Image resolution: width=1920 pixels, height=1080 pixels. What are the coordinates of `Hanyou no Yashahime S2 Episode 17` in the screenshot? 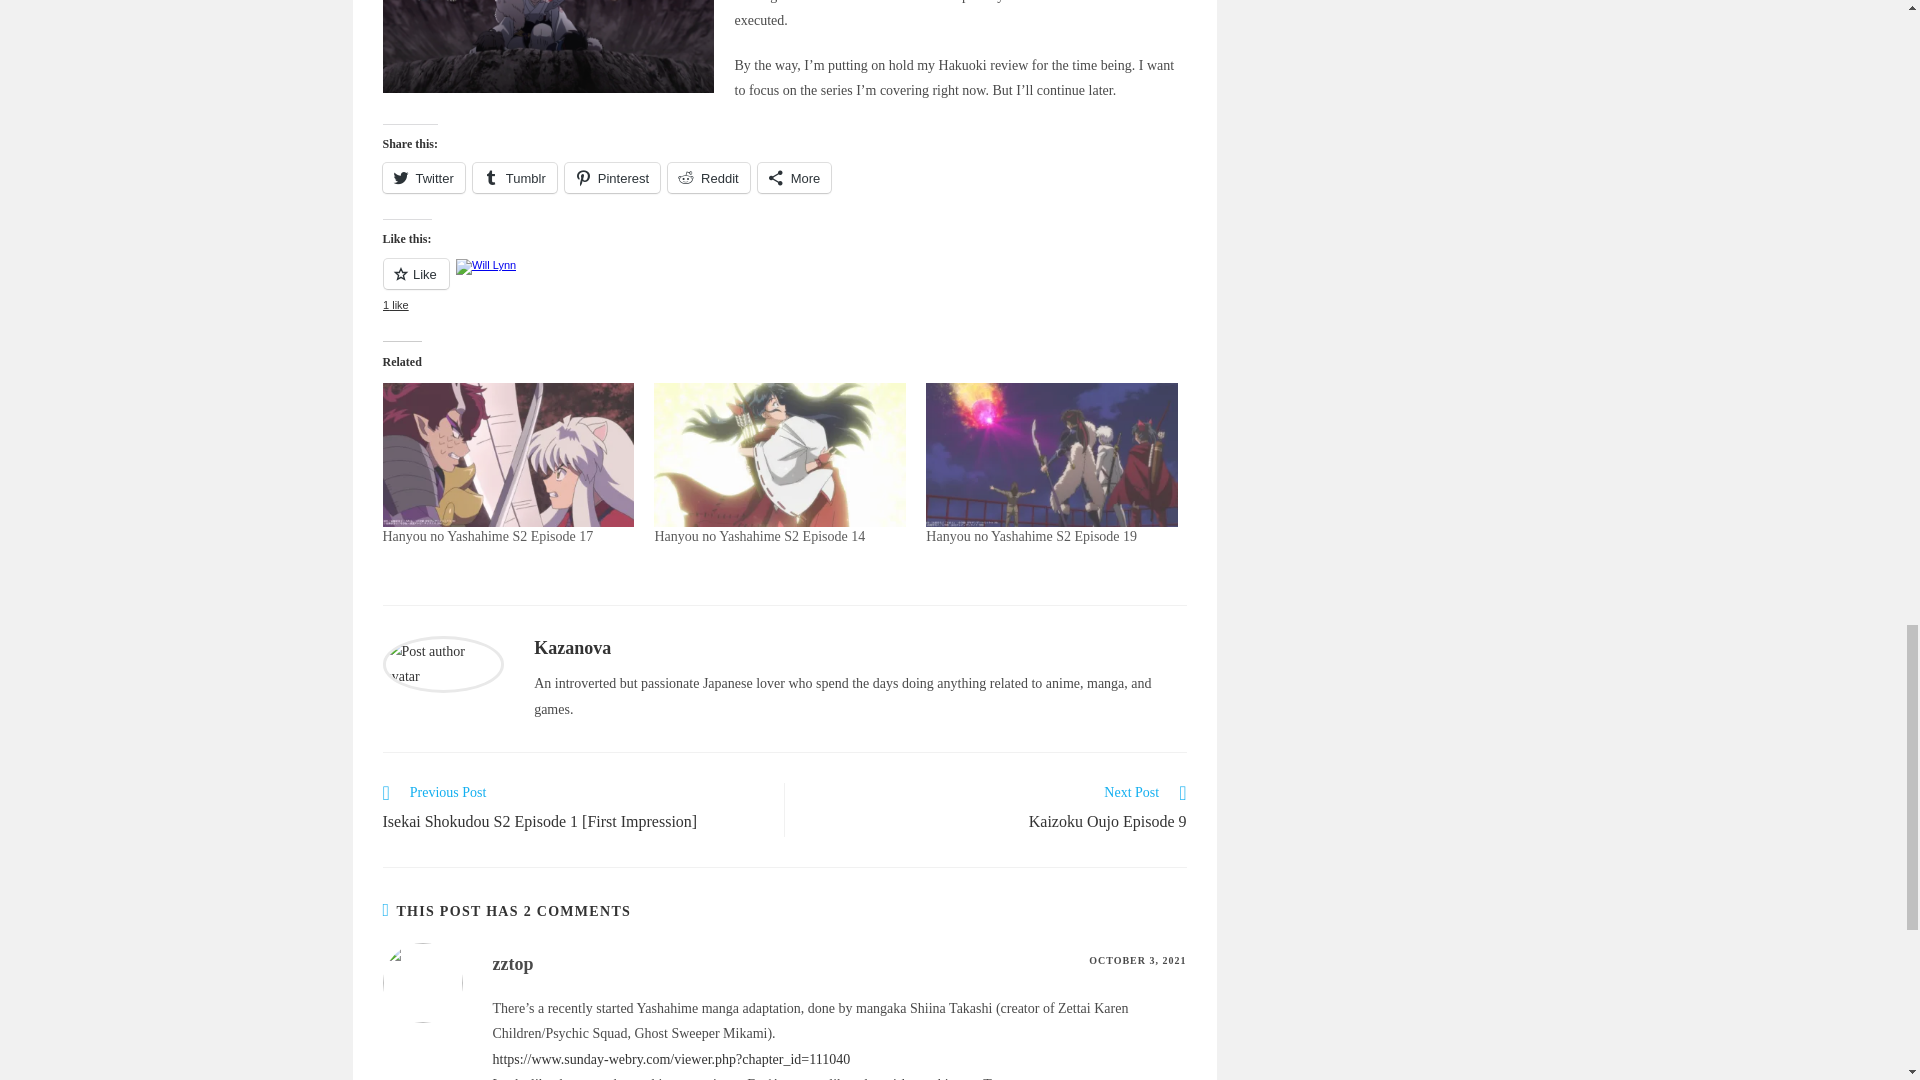 It's located at (508, 455).